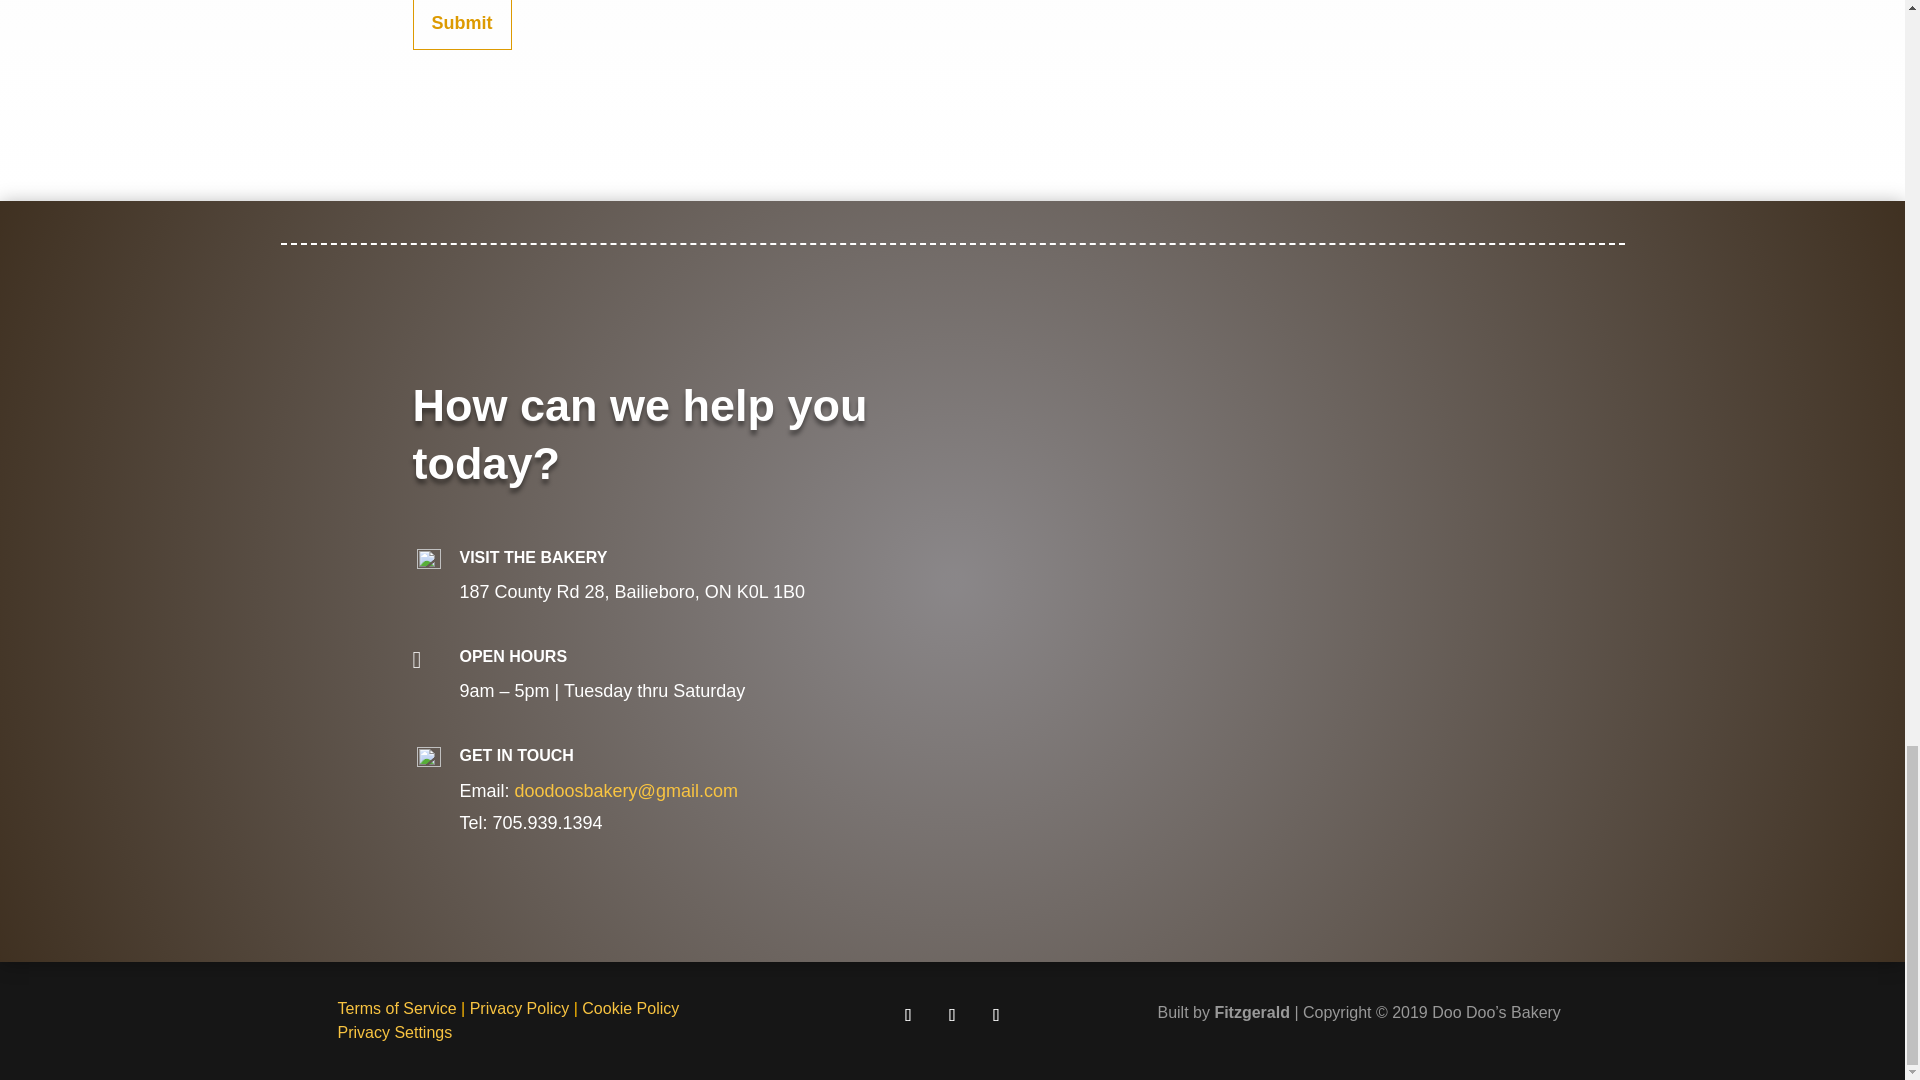  I want to click on Follow on TripAdvisor, so click(995, 1014).